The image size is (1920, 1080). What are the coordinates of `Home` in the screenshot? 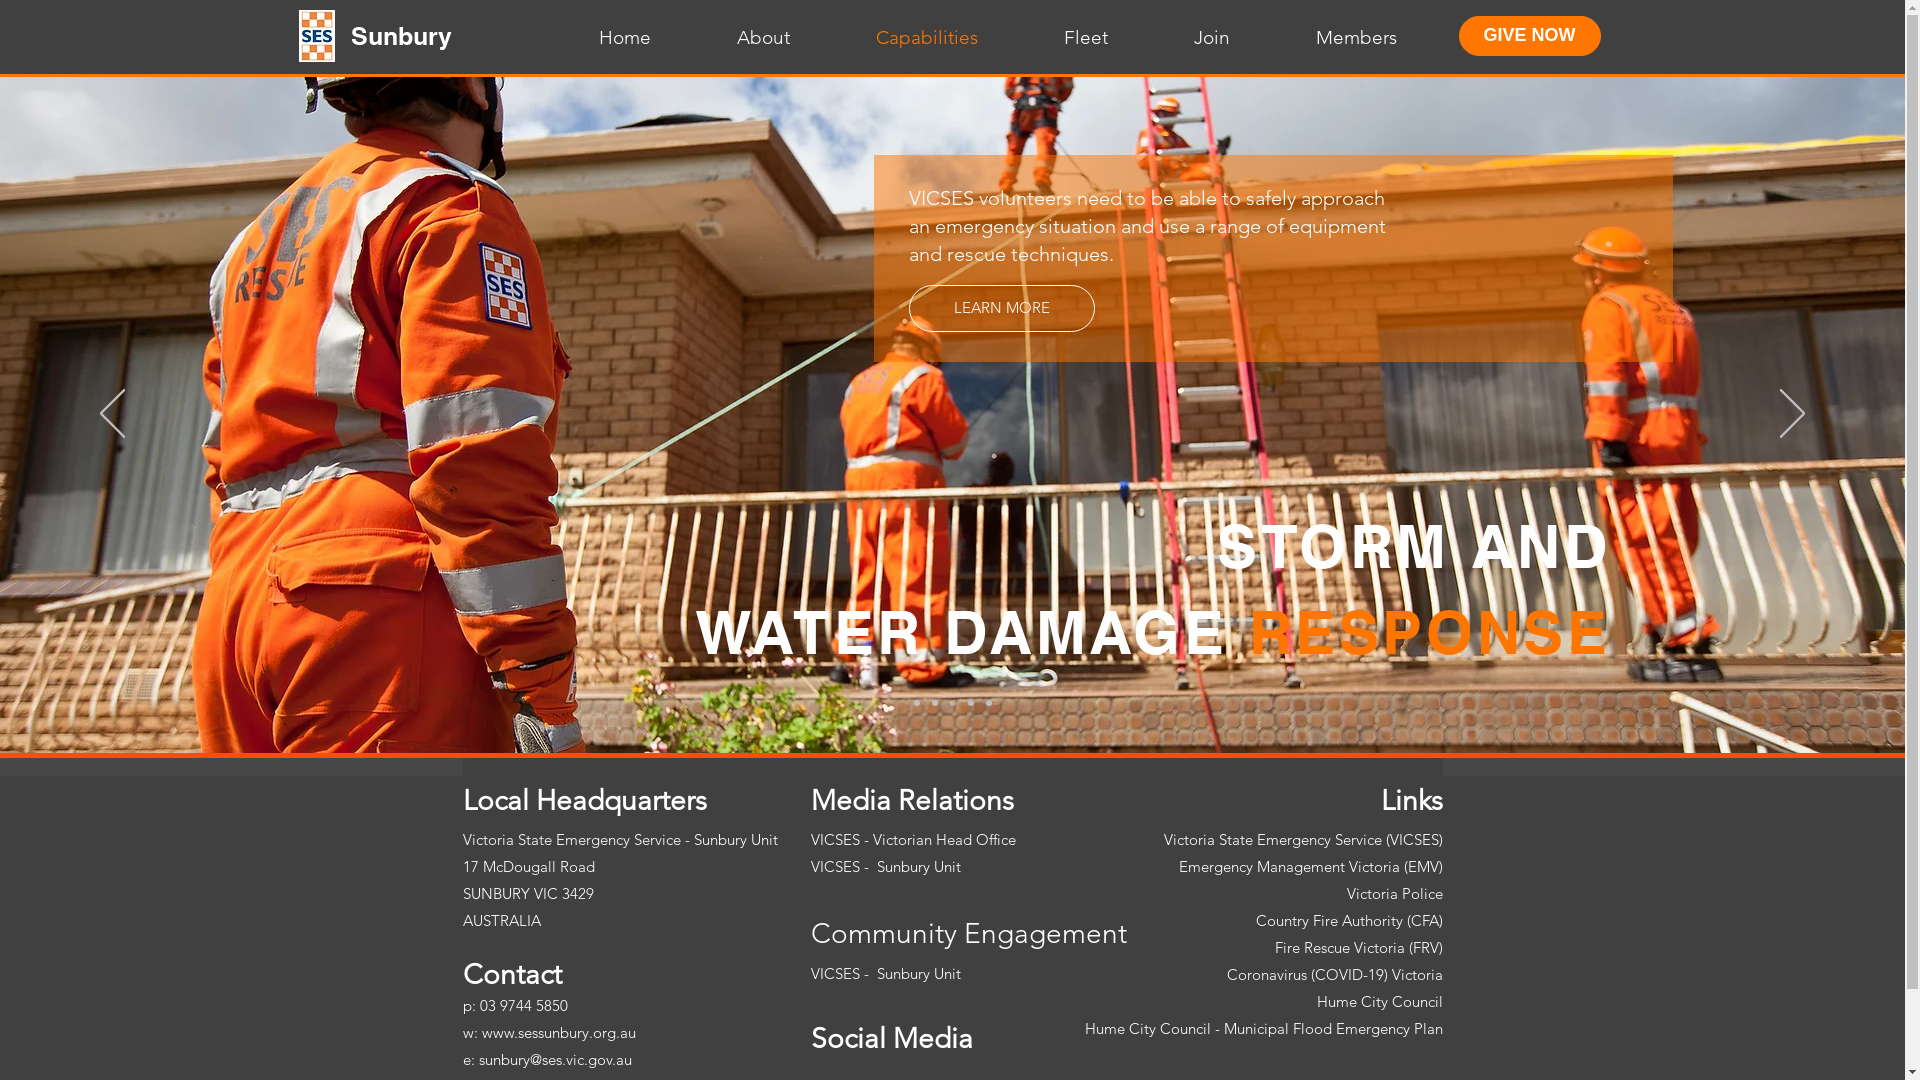 It's located at (591, 38).